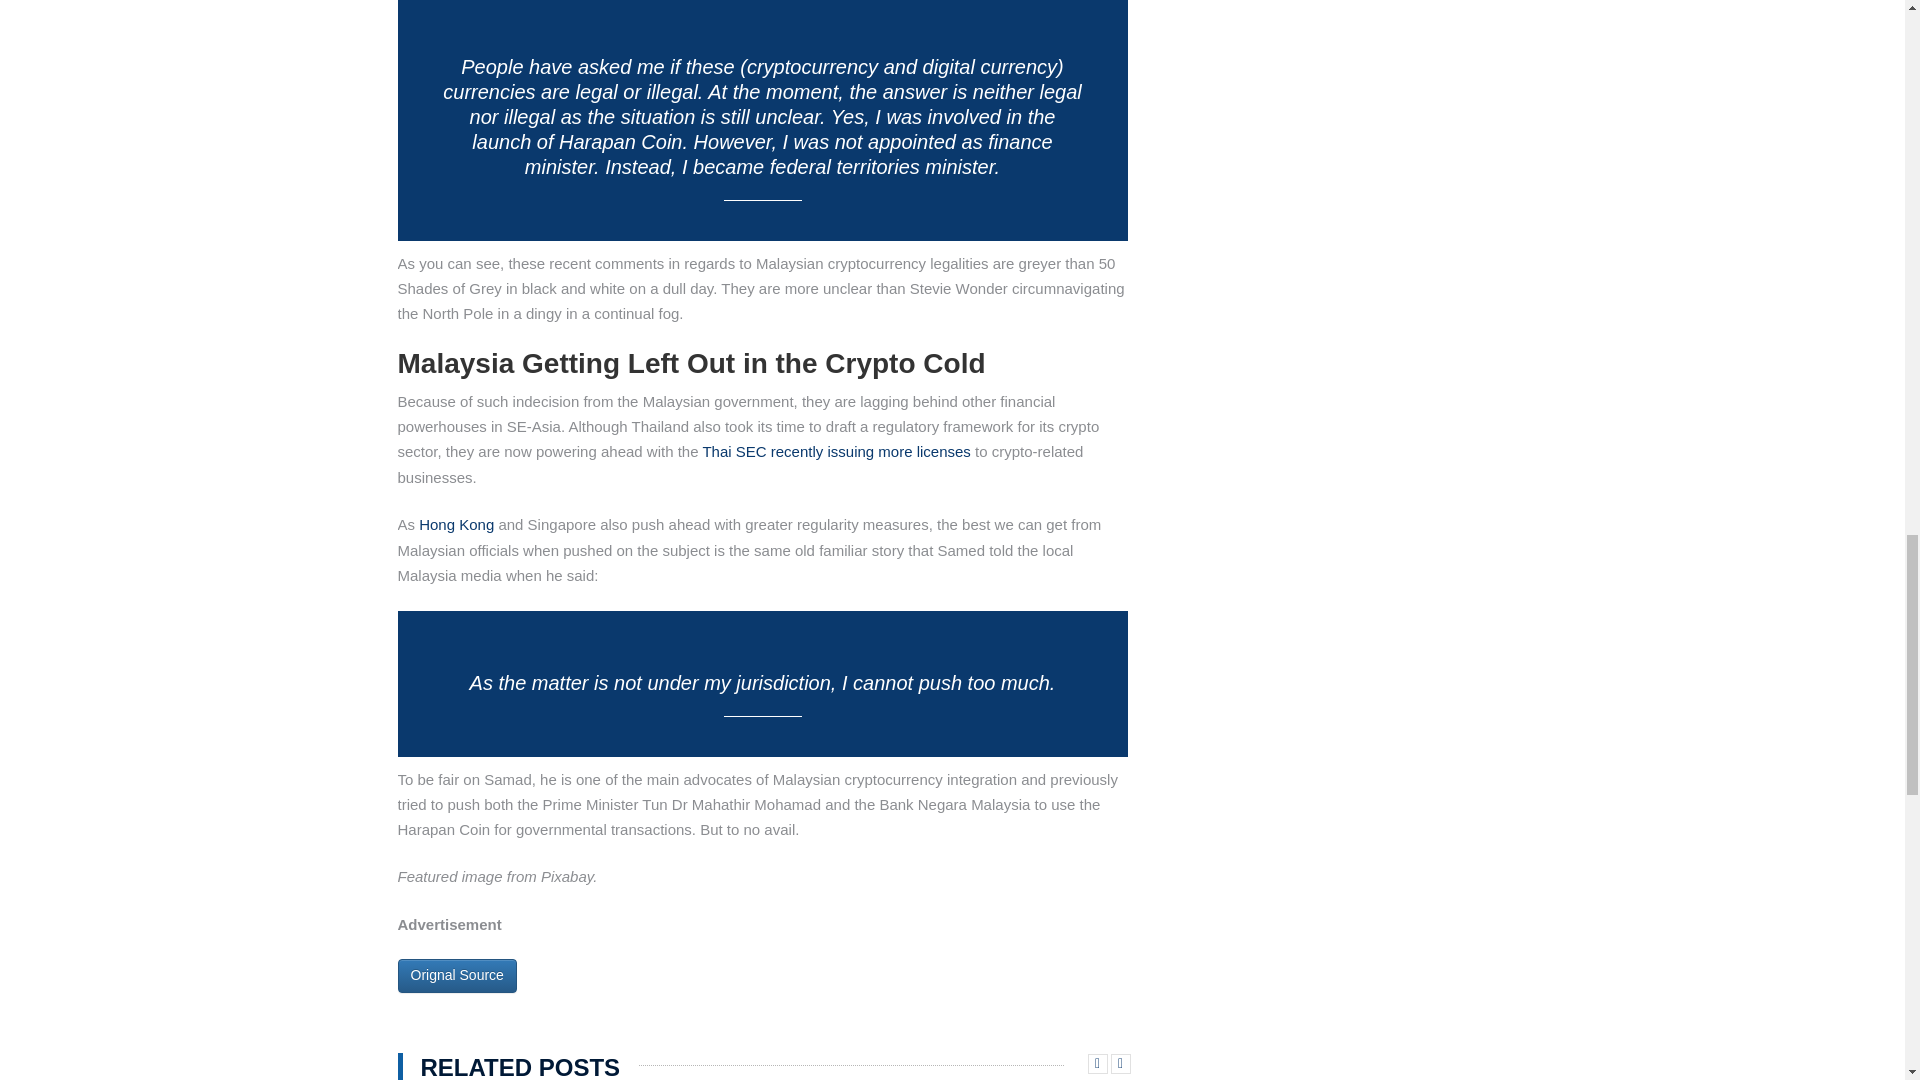 This screenshot has width=1920, height=1080. I want to click on Hong Kong, so click(456, 524).